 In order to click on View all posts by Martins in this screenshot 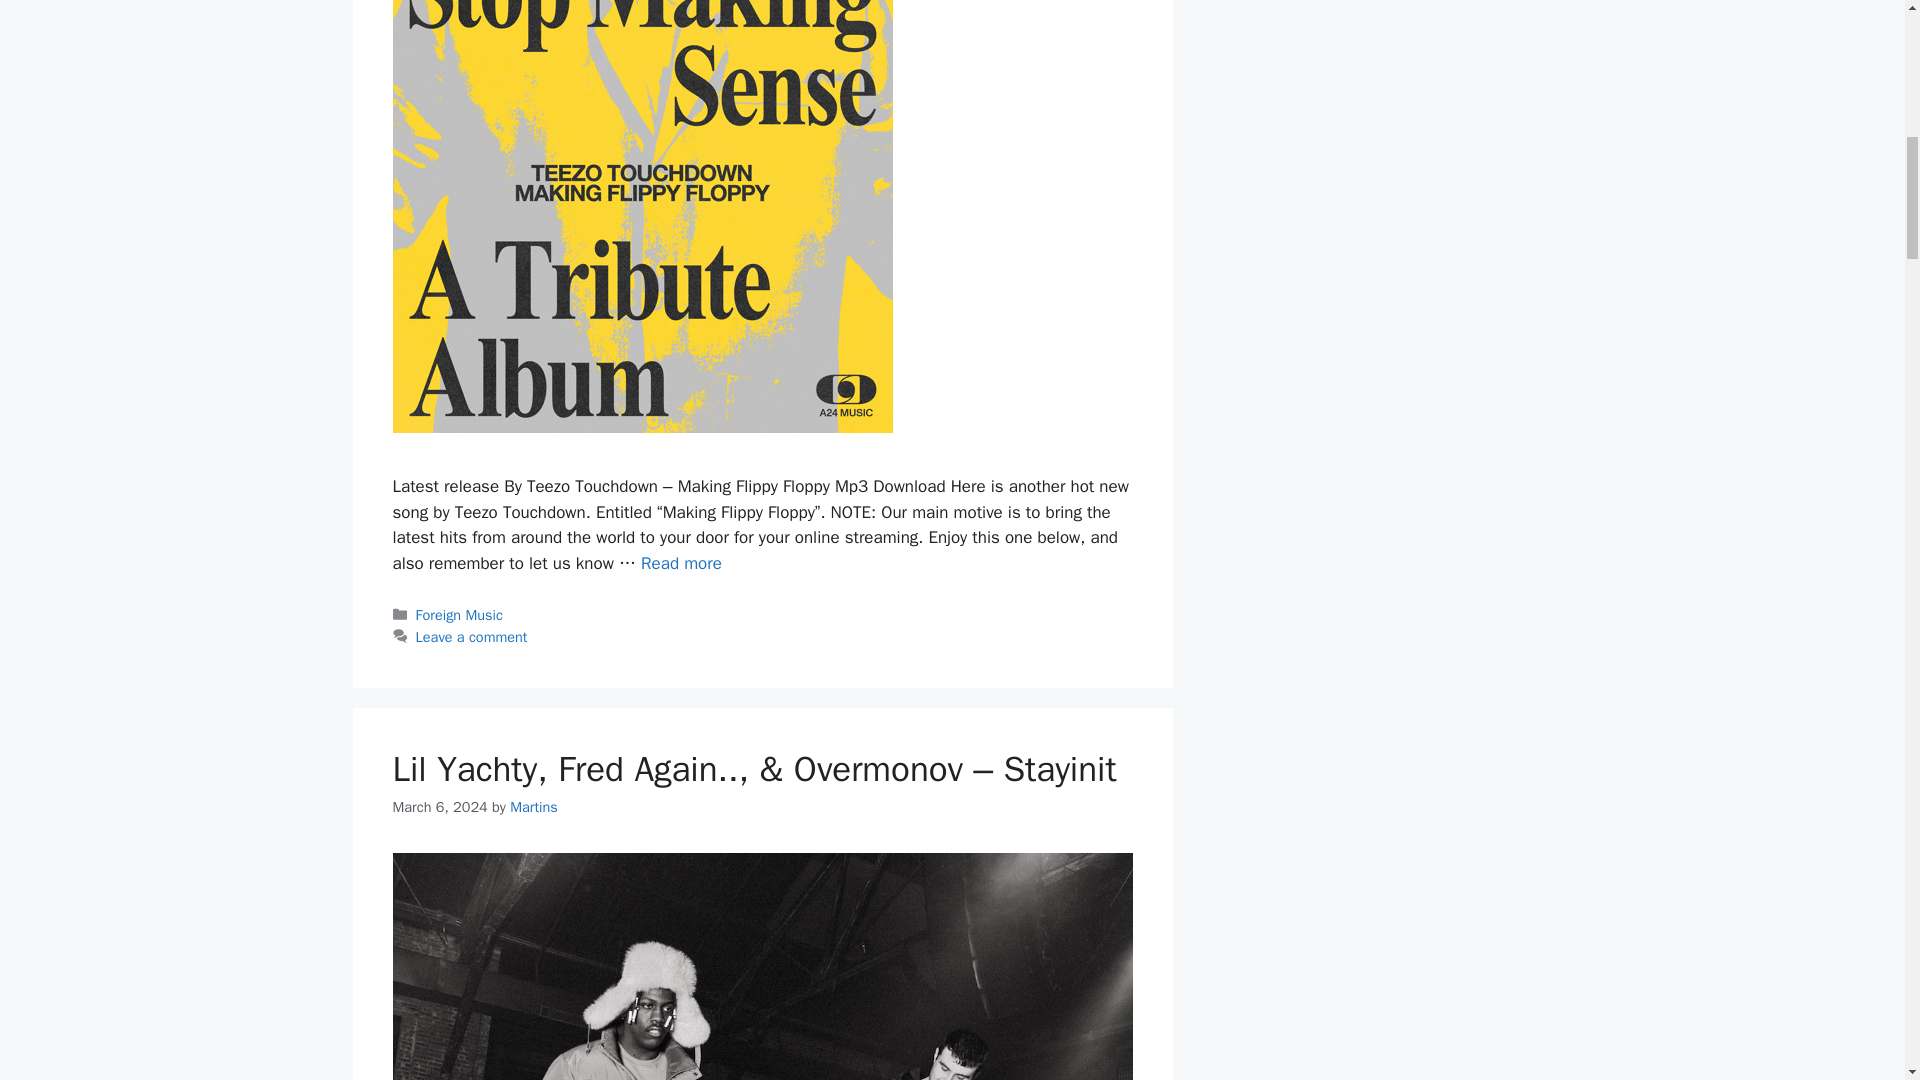, I will do `click(534, 807)`.